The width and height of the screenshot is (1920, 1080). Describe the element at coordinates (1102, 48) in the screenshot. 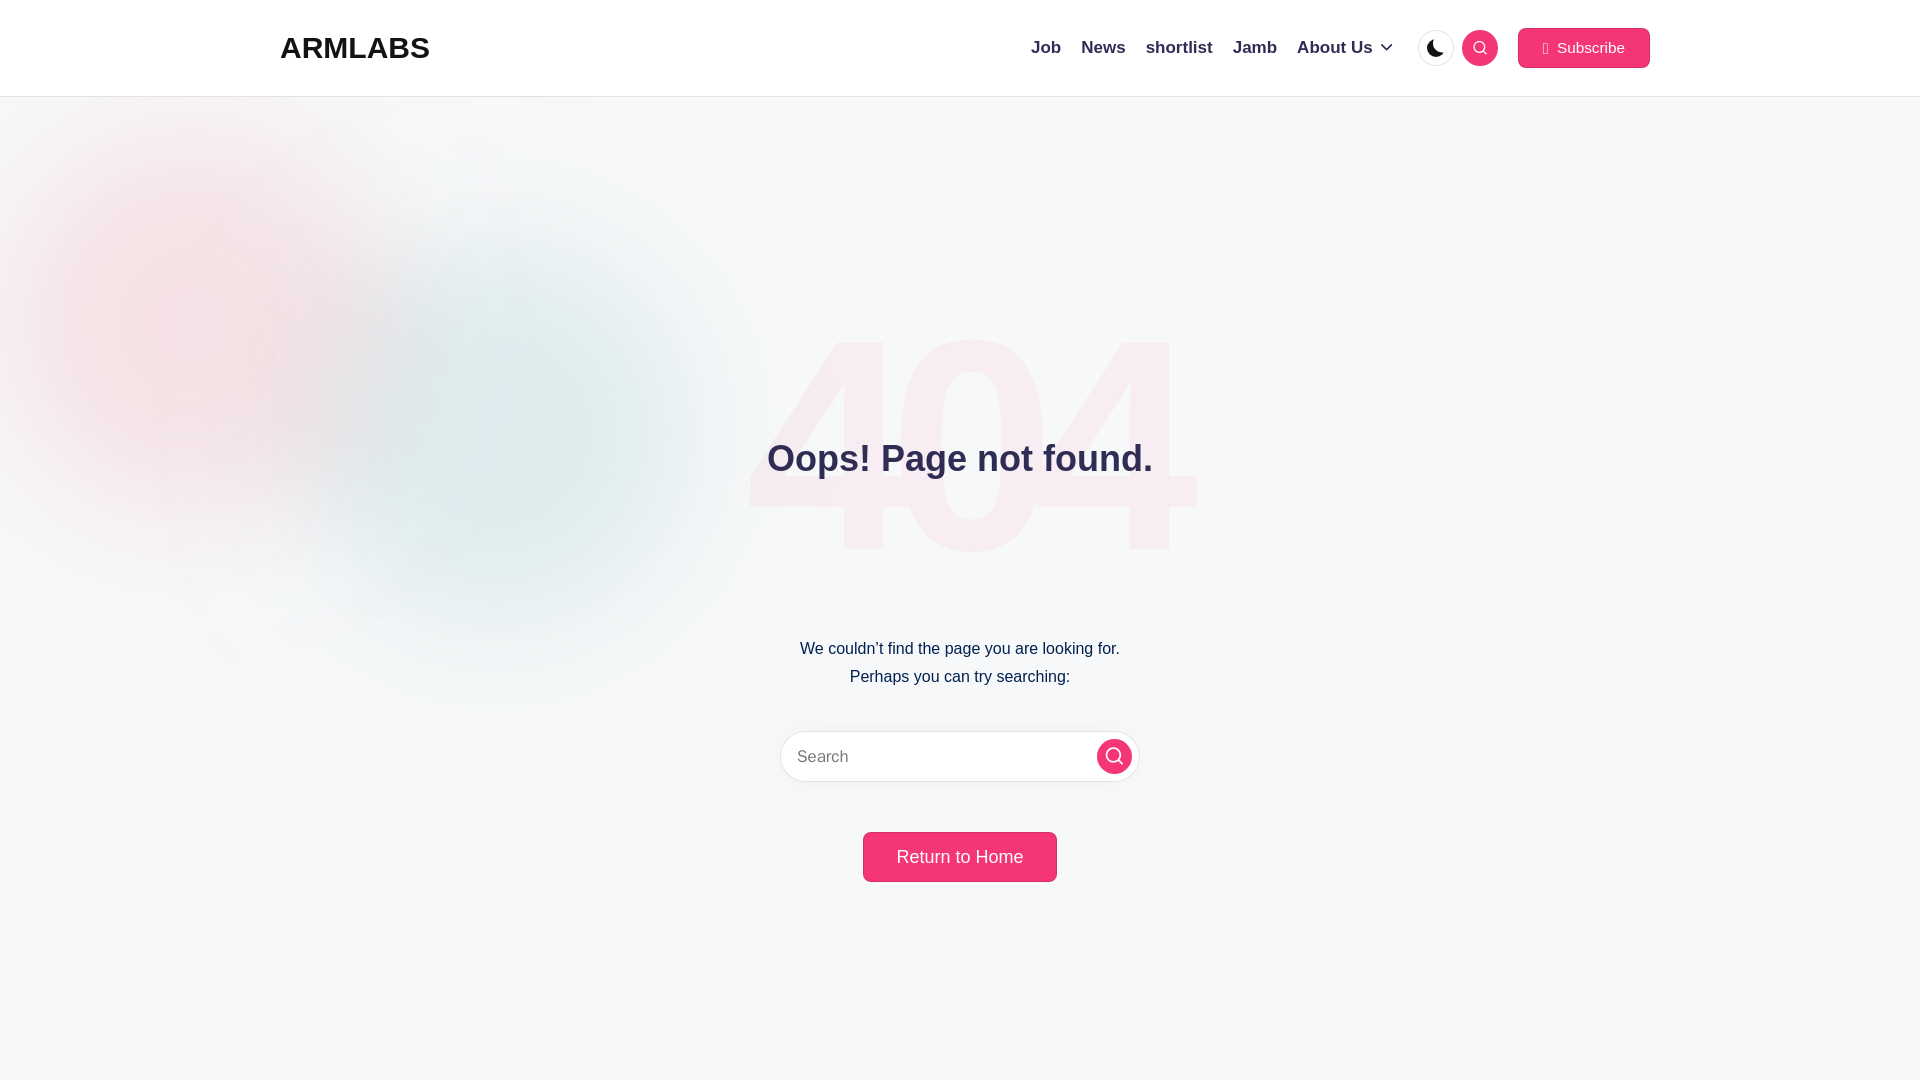

I see `News` at that location.